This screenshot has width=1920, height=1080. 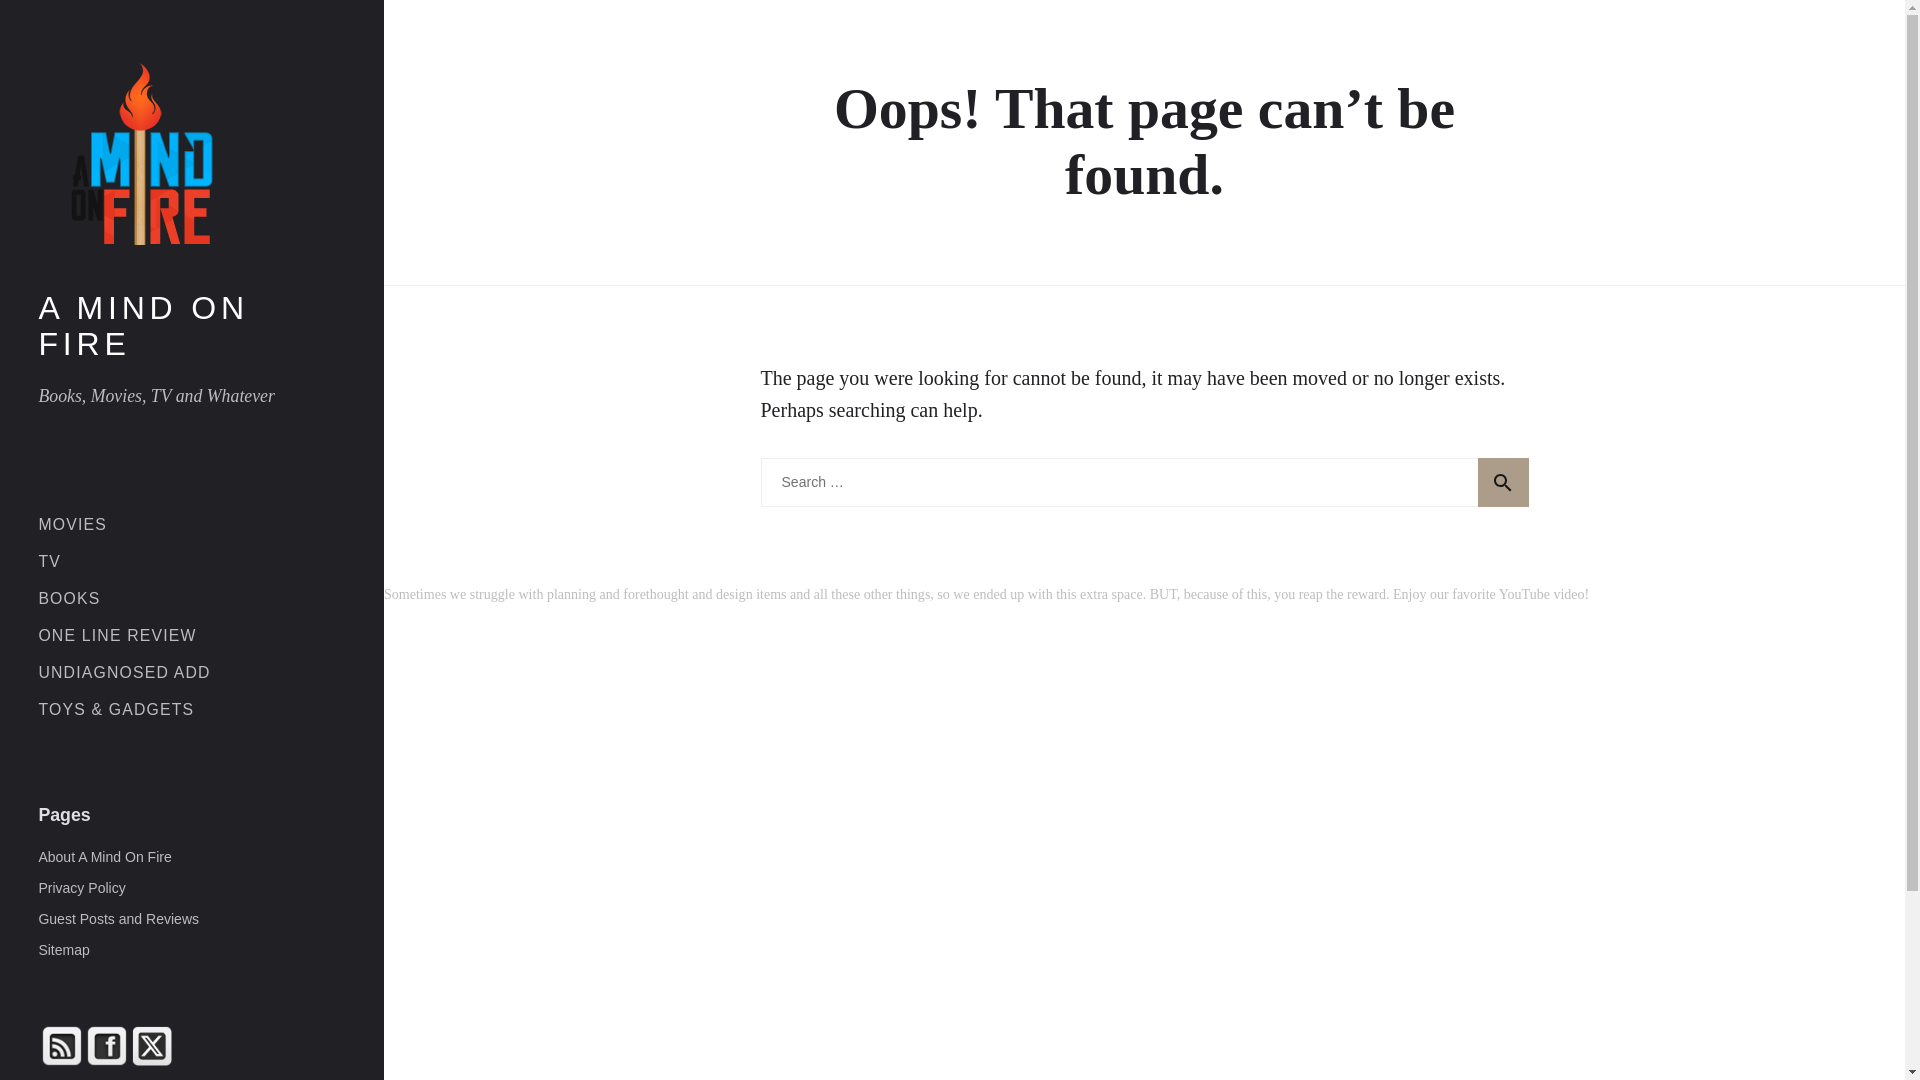 What do you see at coordinates (116, 635) in the screenshot?
I see `One Line Reviews` at bounding box center [116, 635].